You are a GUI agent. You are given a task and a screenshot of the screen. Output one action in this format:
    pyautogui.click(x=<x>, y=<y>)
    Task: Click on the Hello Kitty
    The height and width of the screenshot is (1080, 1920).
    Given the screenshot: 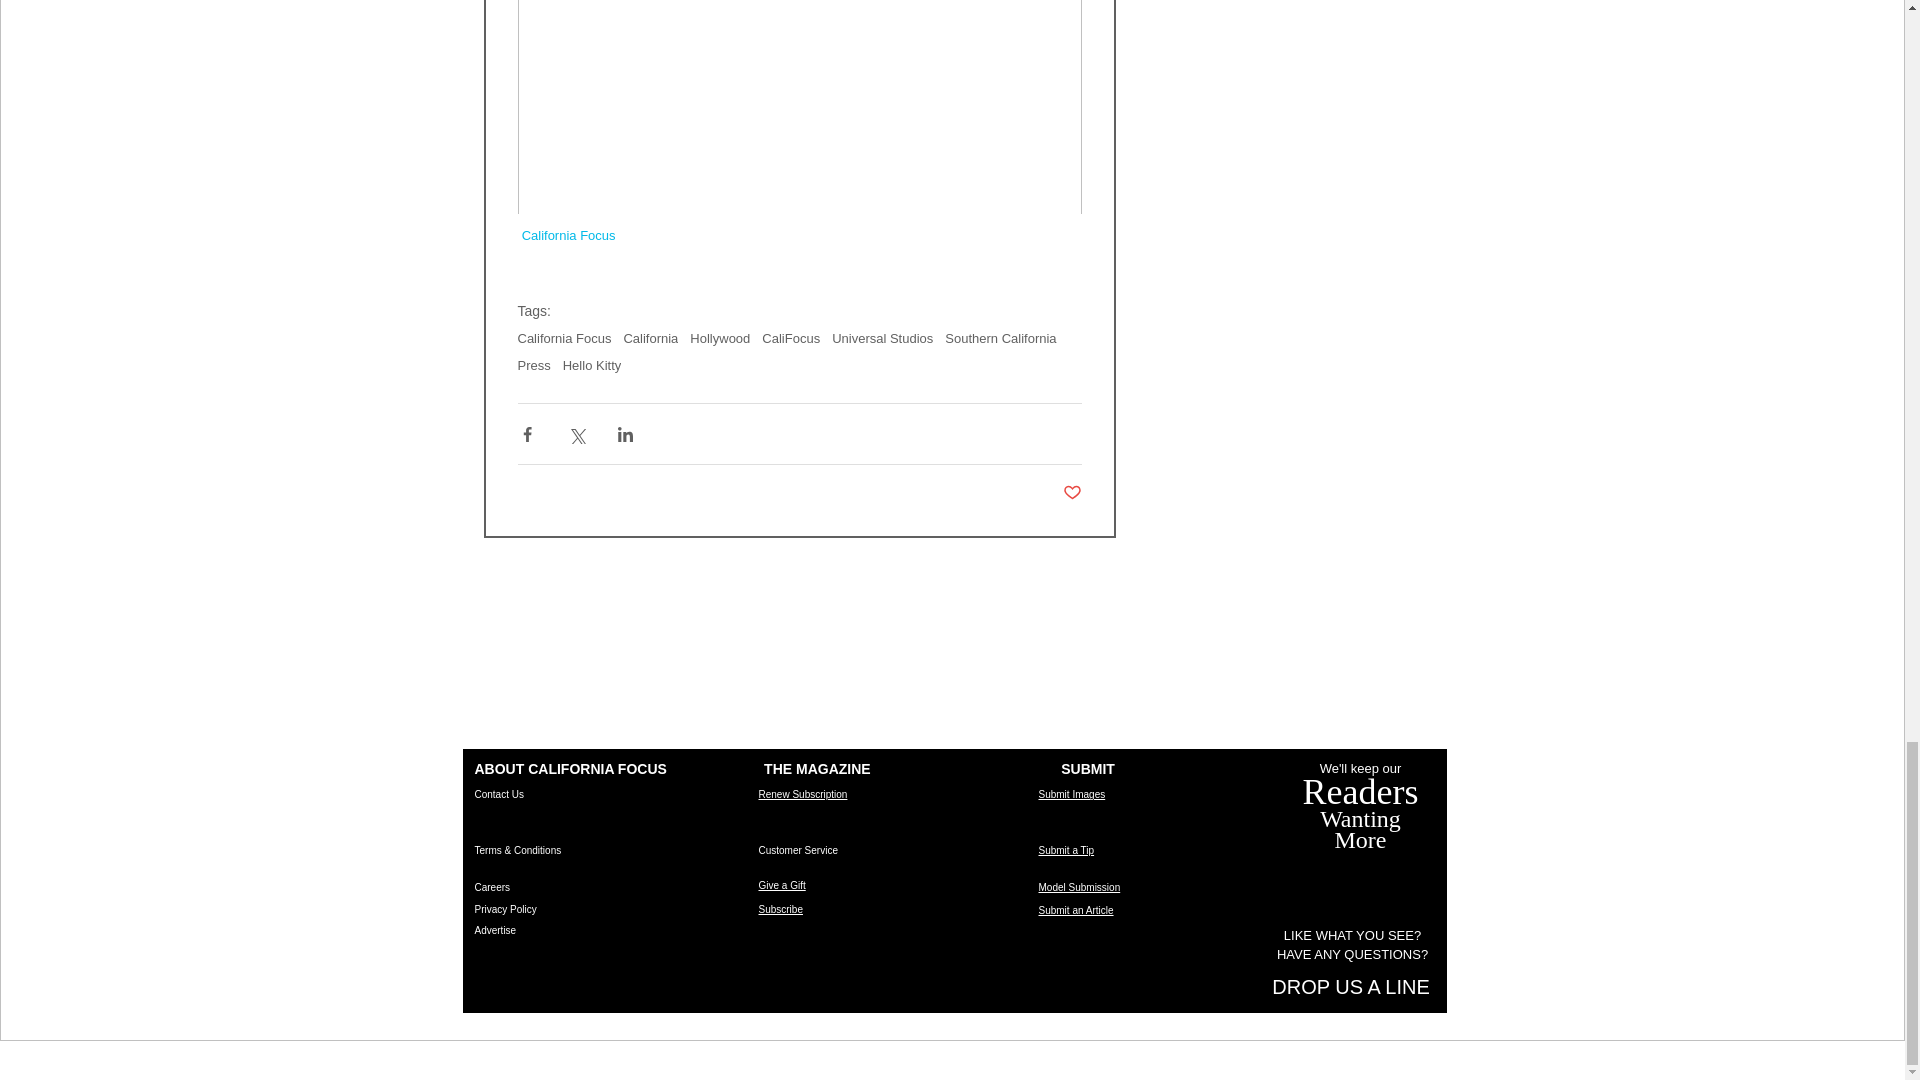 What is the action you would take?
    pyautogui.click(x=592, y=364)
    